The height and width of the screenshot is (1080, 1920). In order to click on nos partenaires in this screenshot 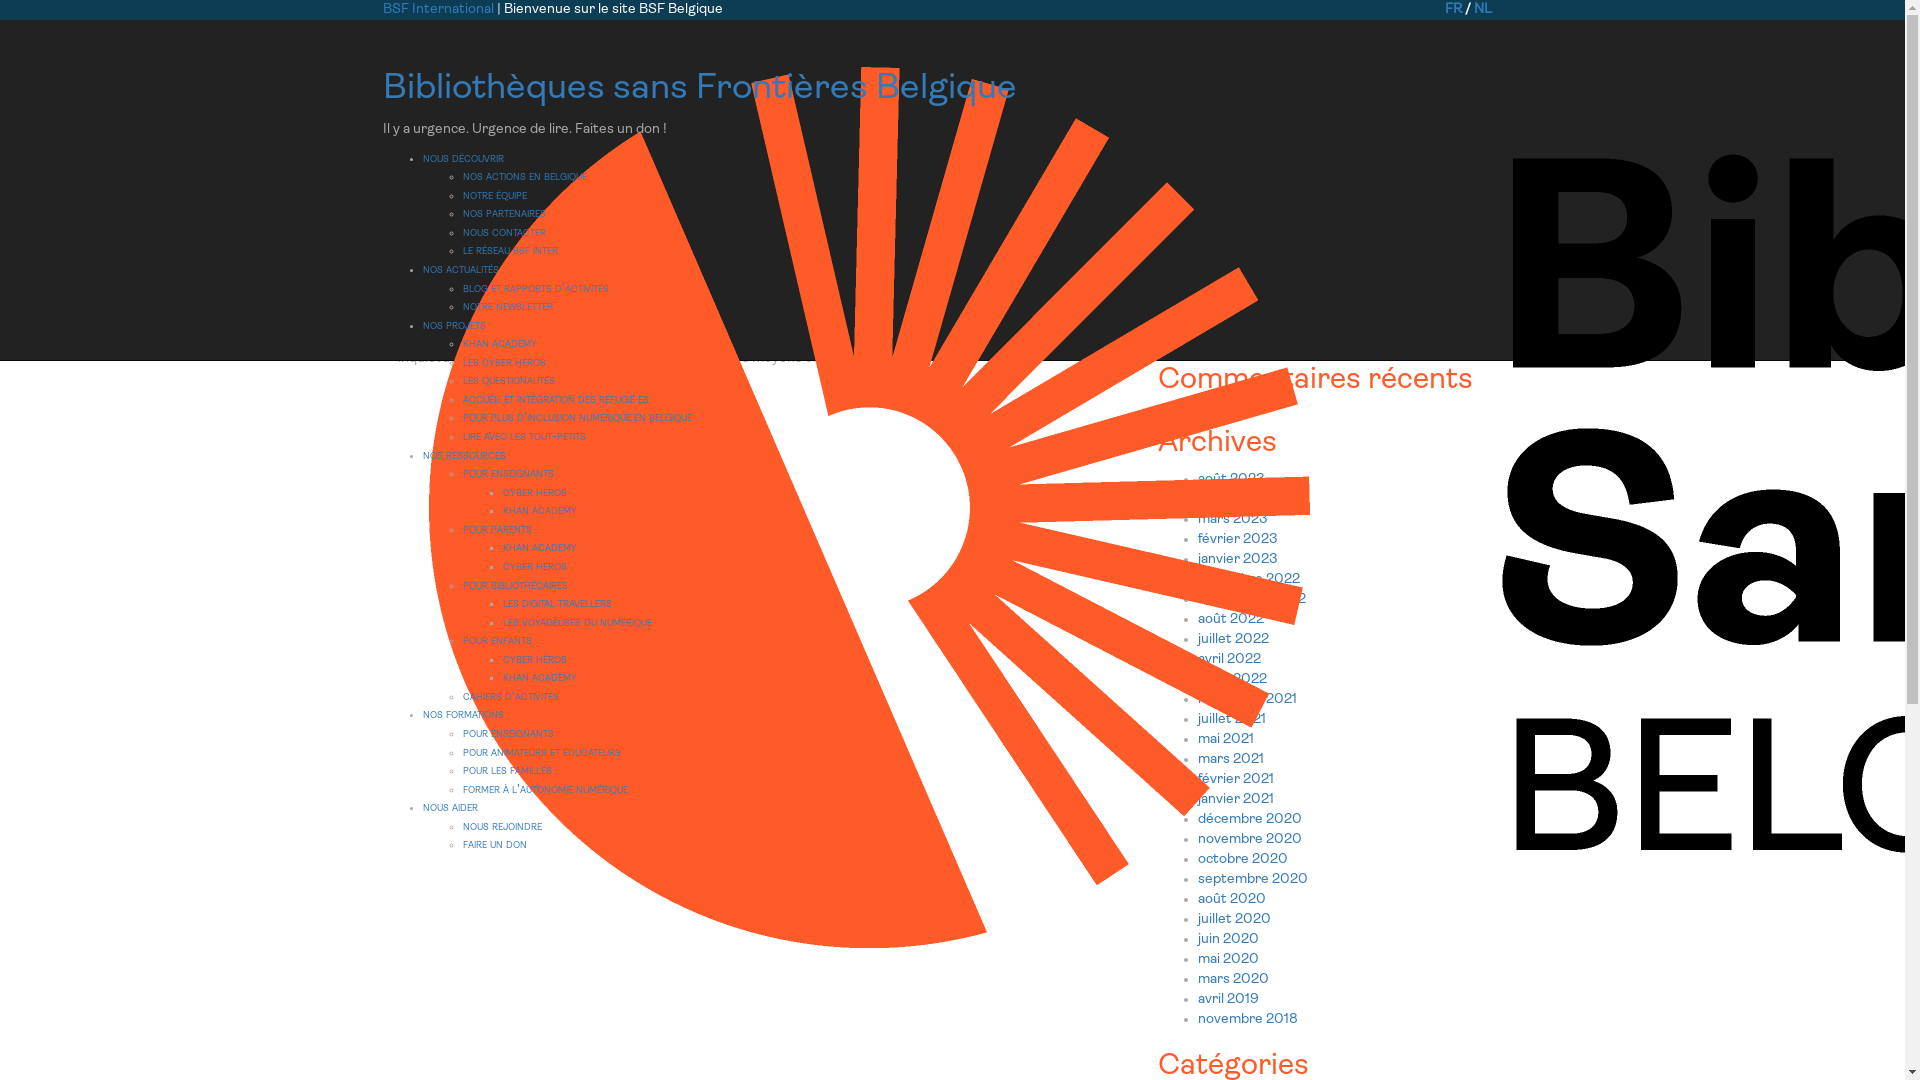, I will do `click(504, 214)`.